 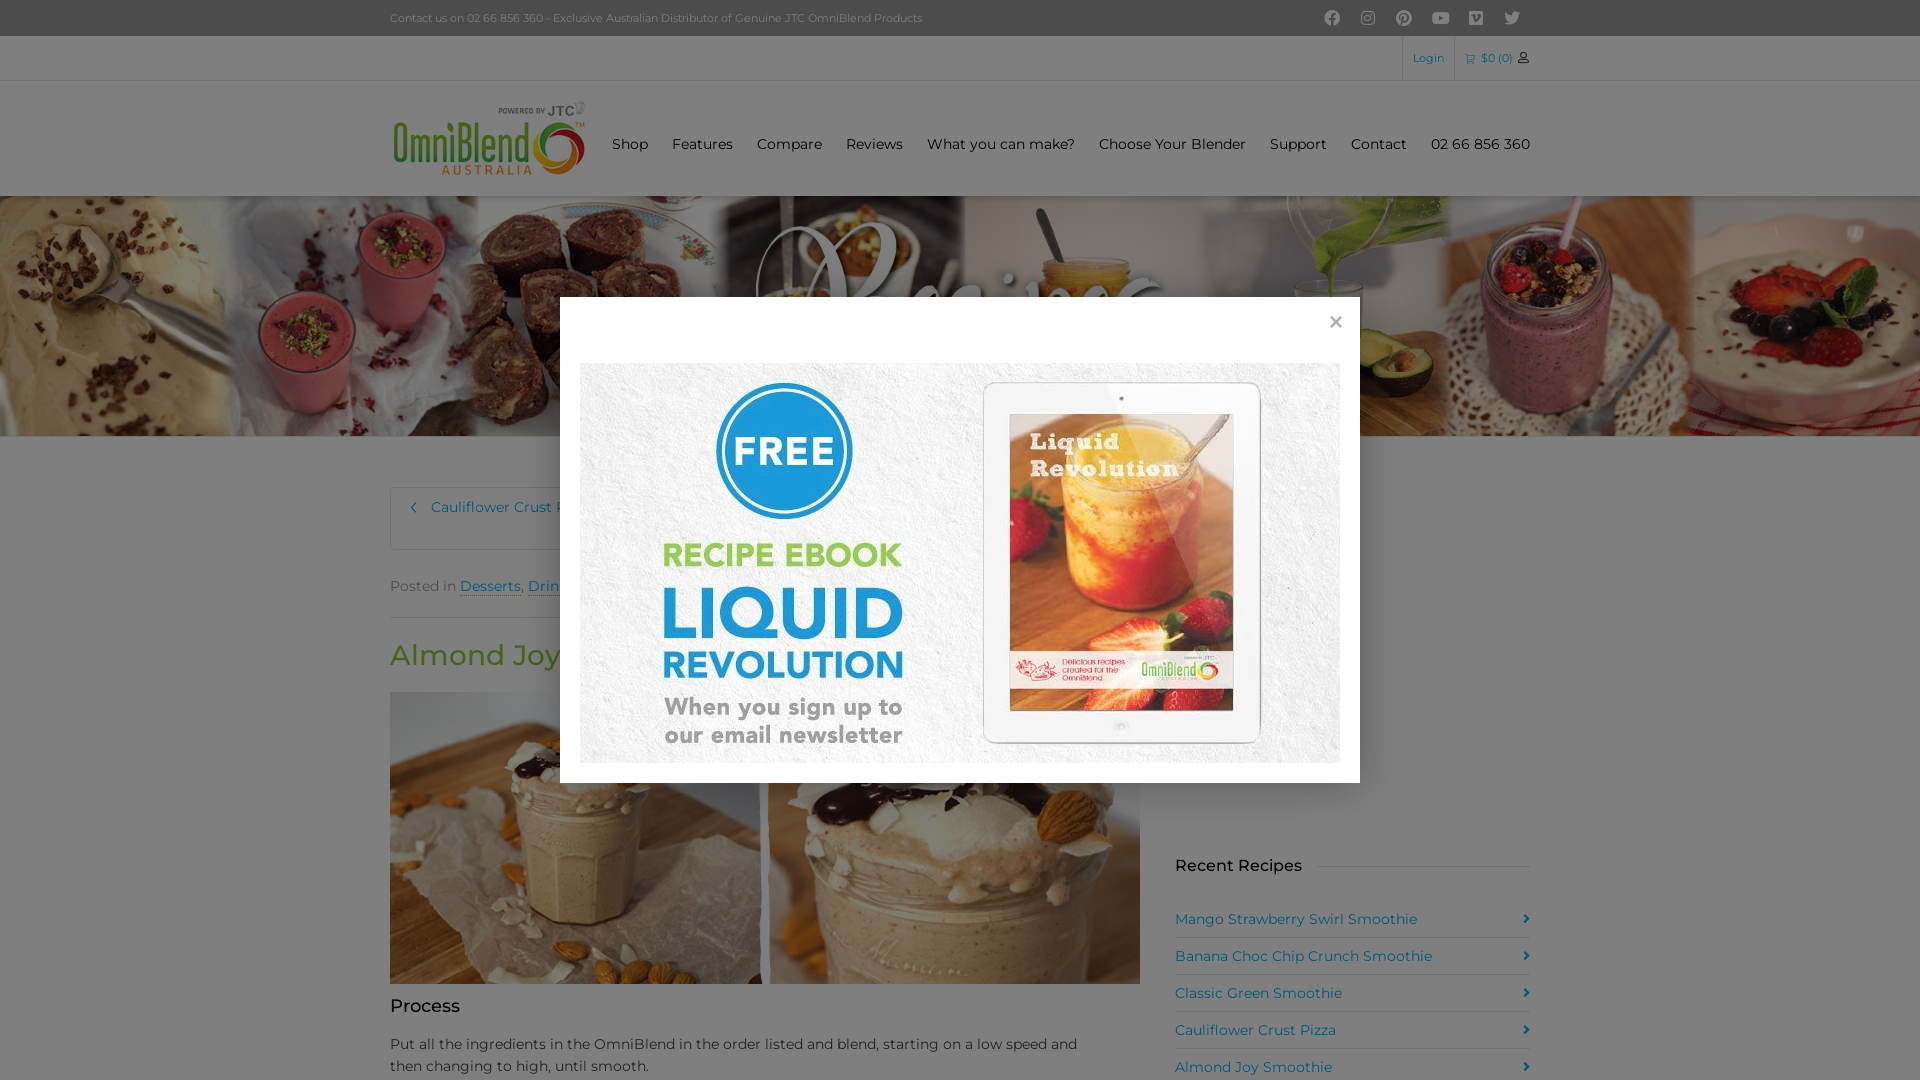 What do you see at coordinates (1172, 145) in the screenshot?
I see `Choose Your Blender` at bounding box center [1172, 145].